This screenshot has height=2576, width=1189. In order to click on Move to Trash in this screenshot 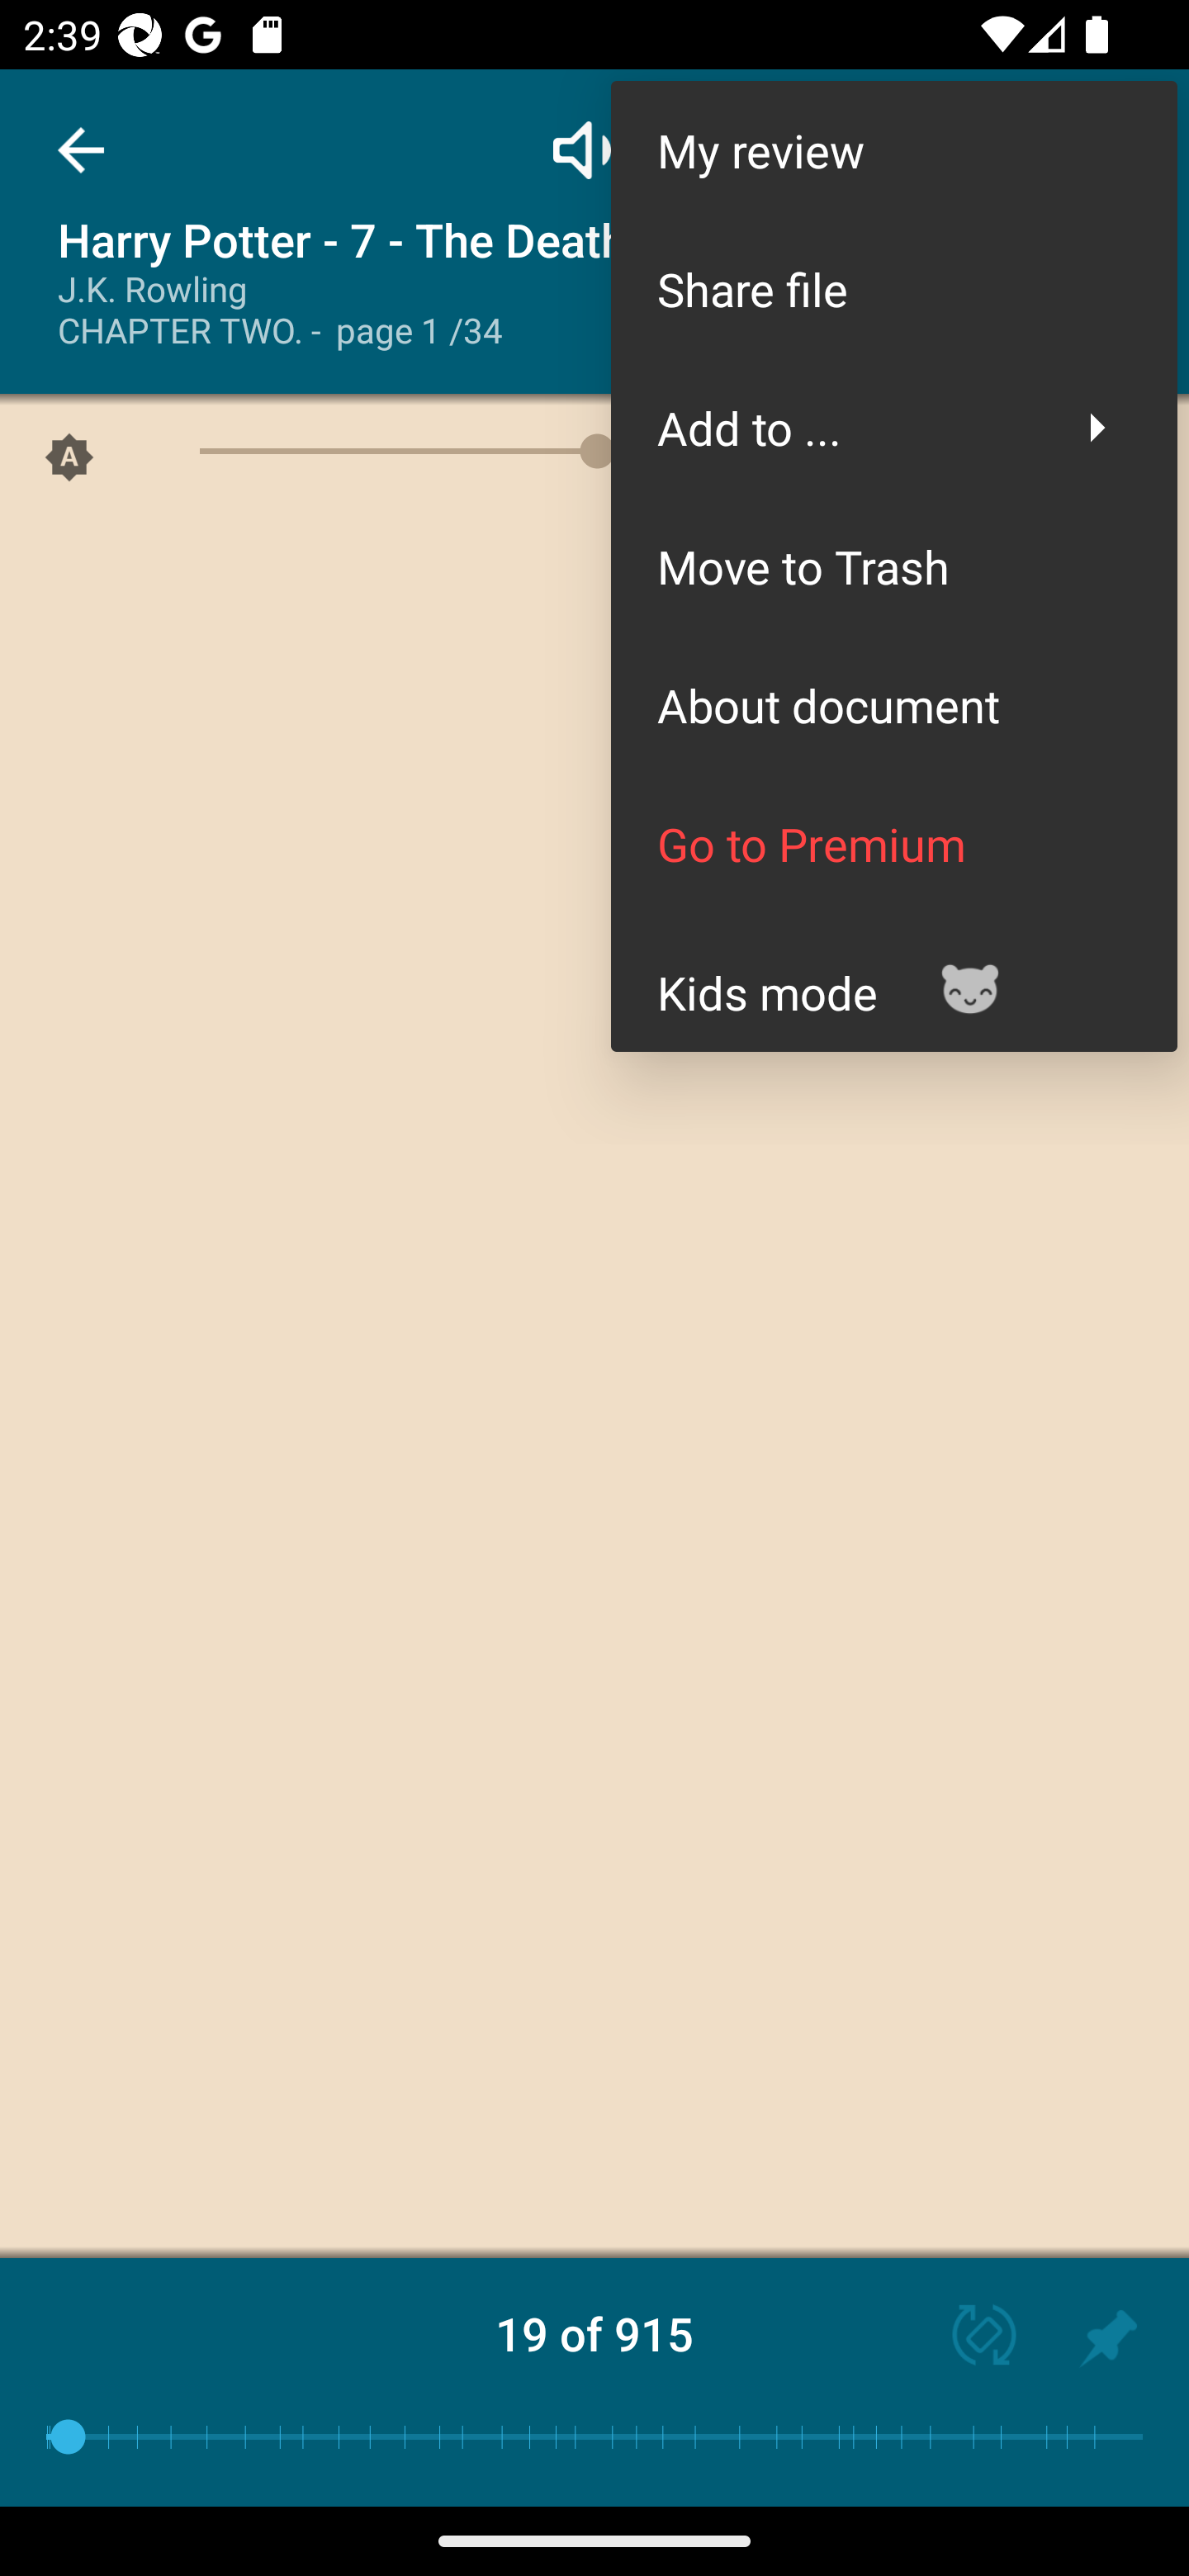, I will do `click(893, 566)`.